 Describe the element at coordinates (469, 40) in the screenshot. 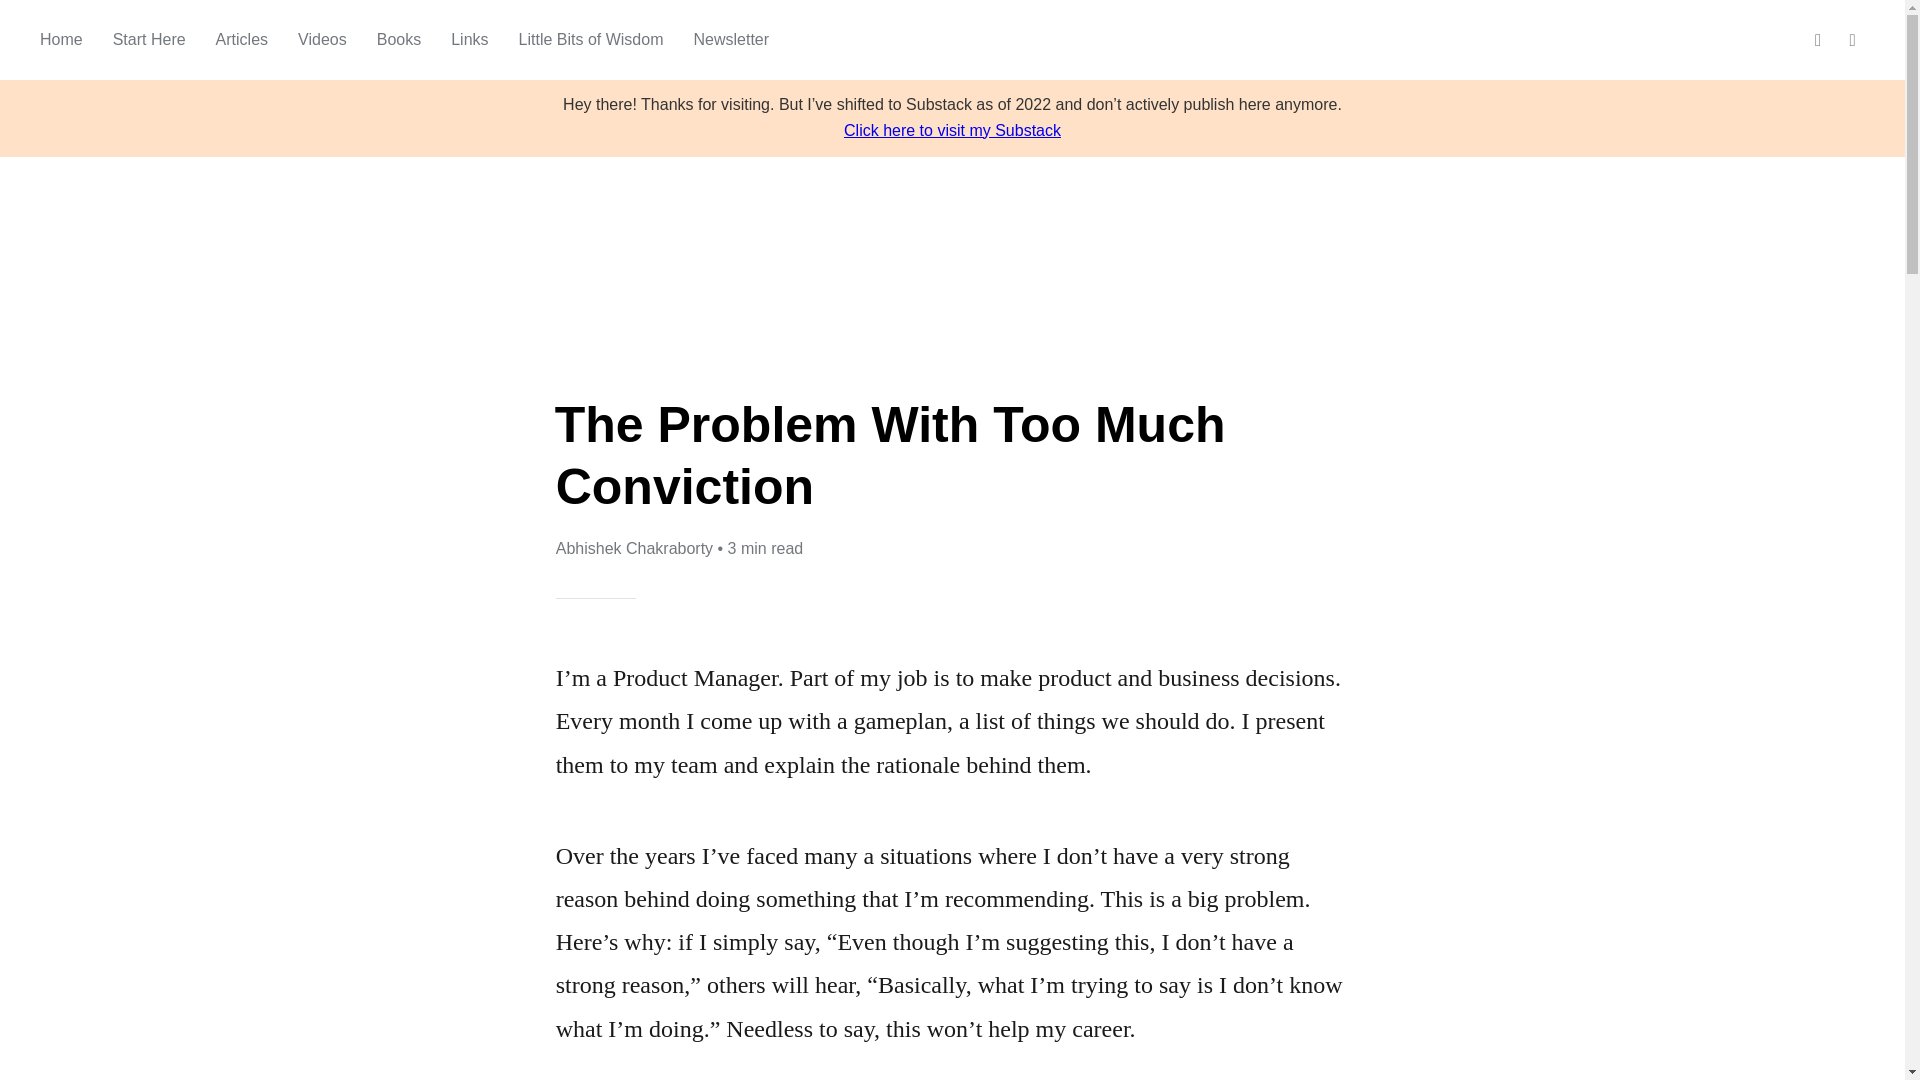

I see `Links` at that location.